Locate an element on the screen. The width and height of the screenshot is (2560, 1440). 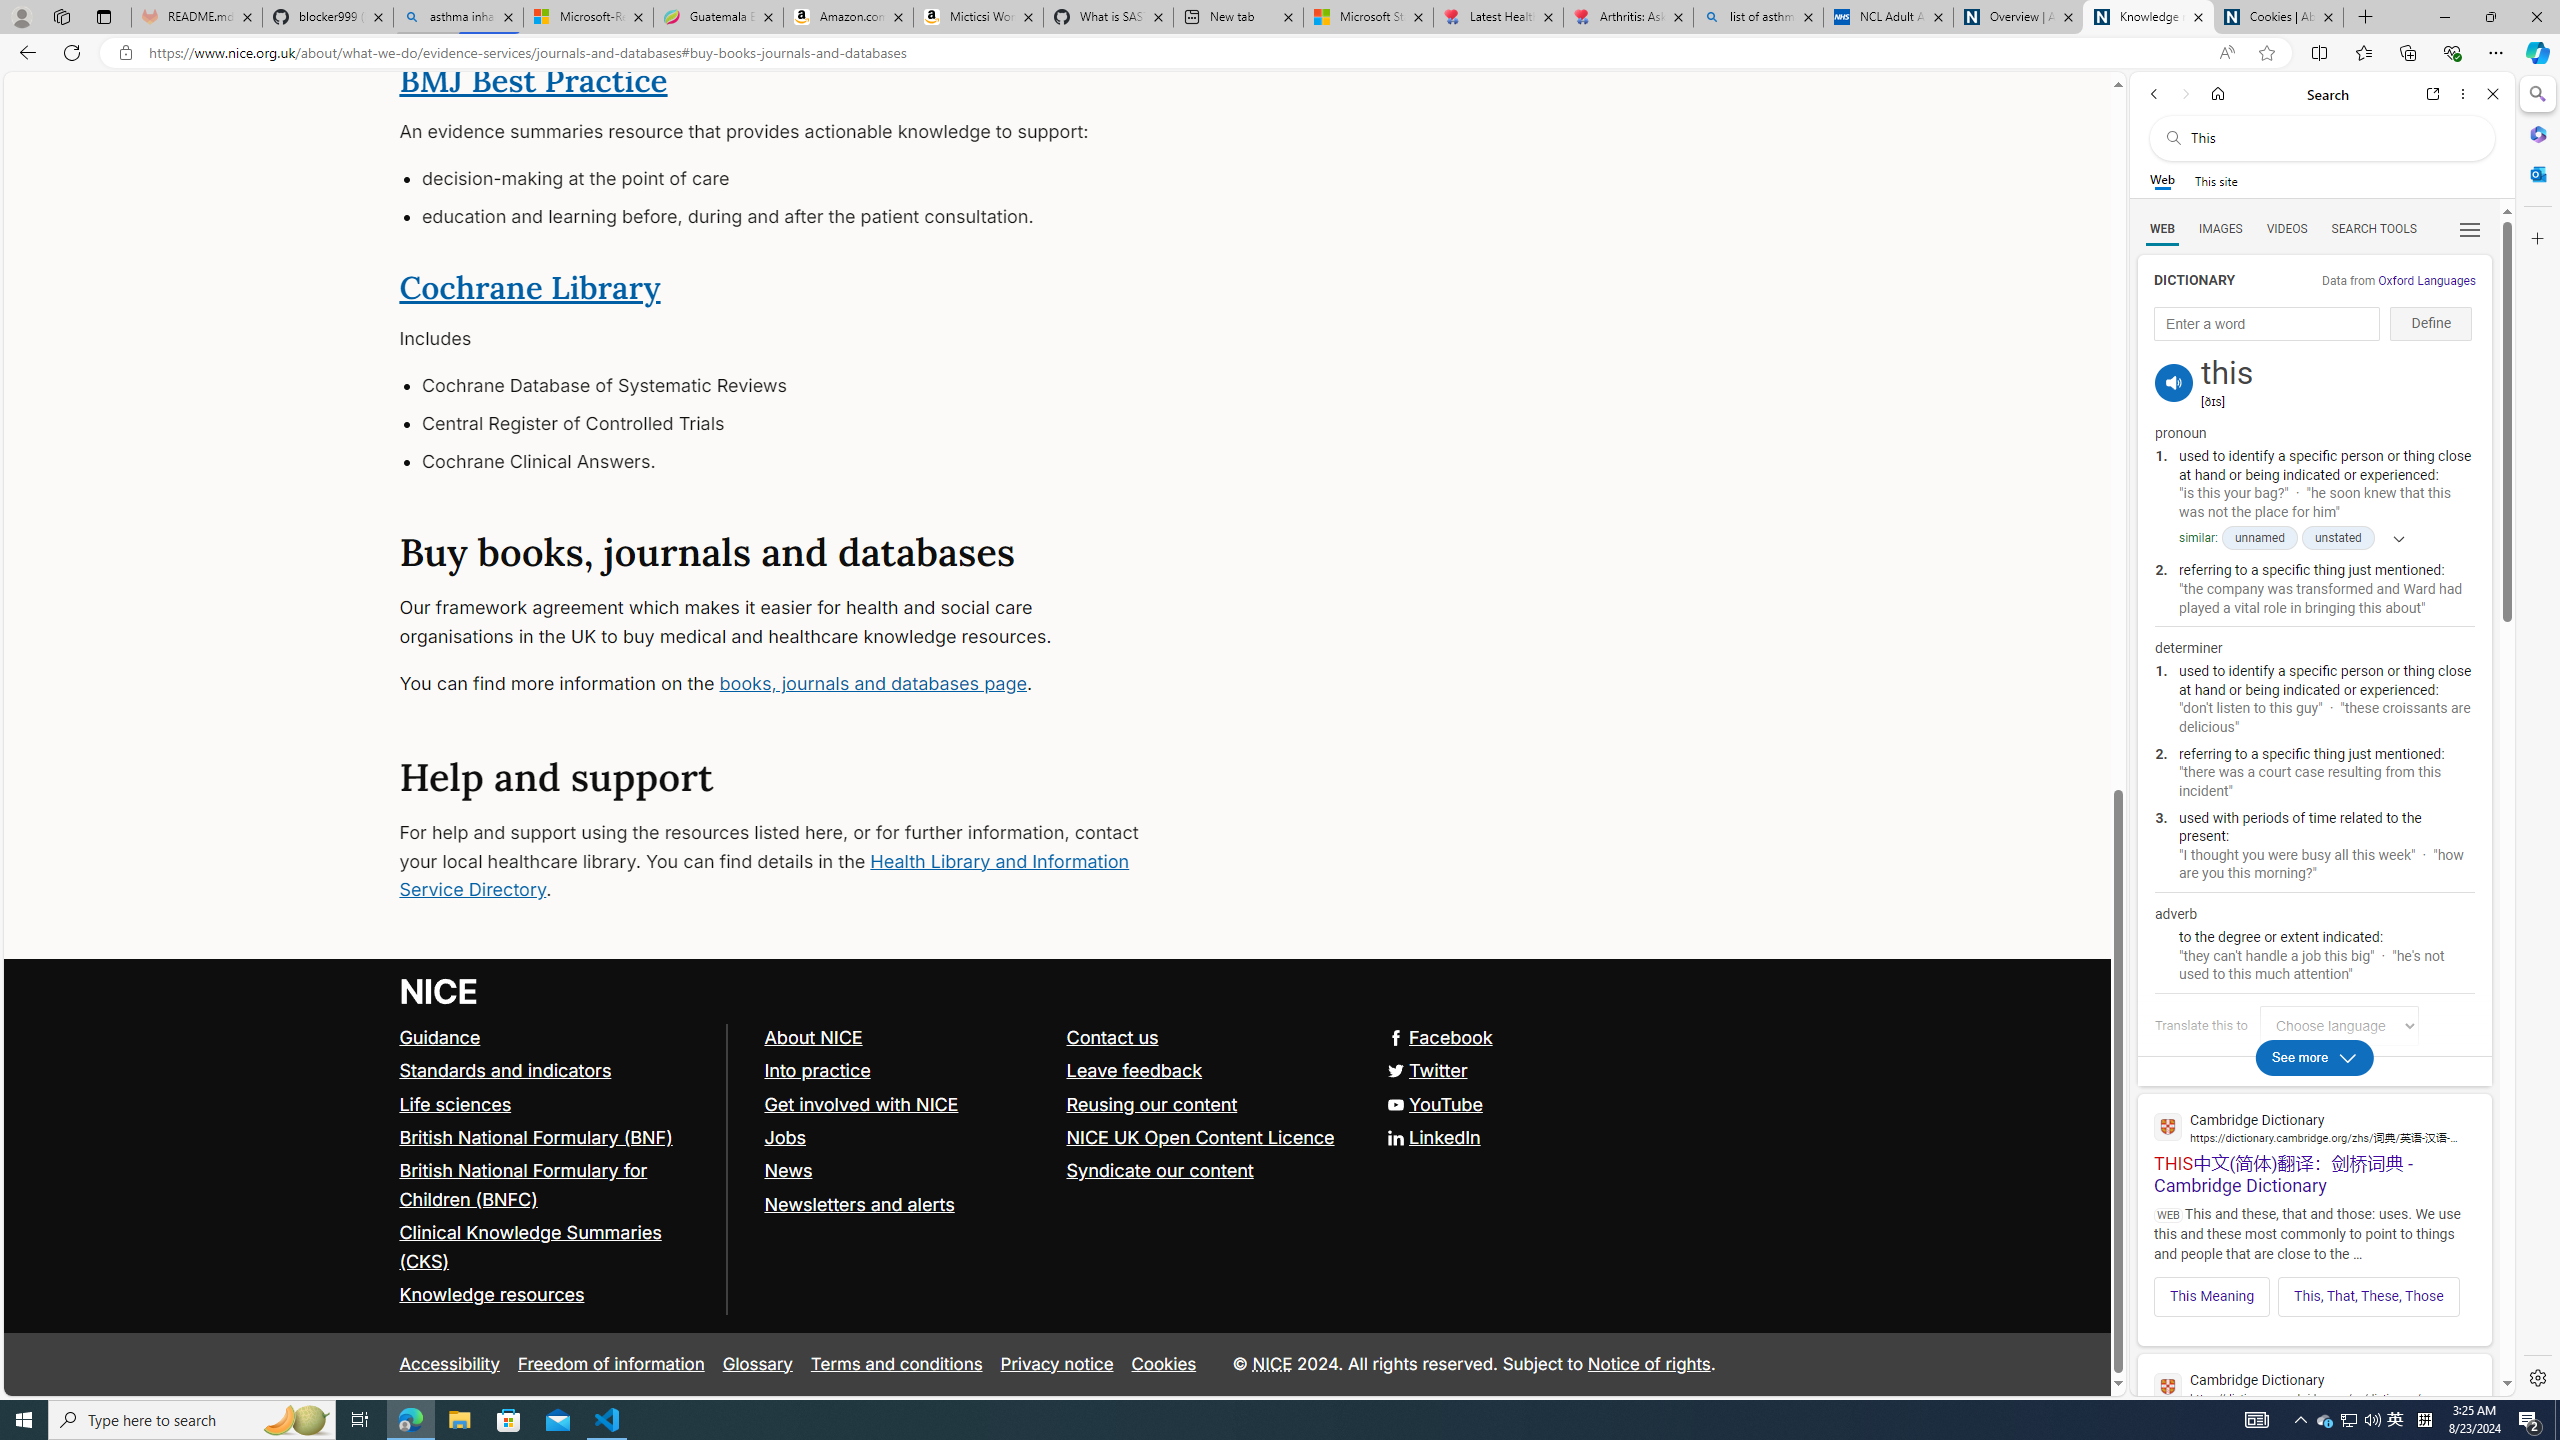
Newsletters and alerts is located at coordinates (858, 1204).